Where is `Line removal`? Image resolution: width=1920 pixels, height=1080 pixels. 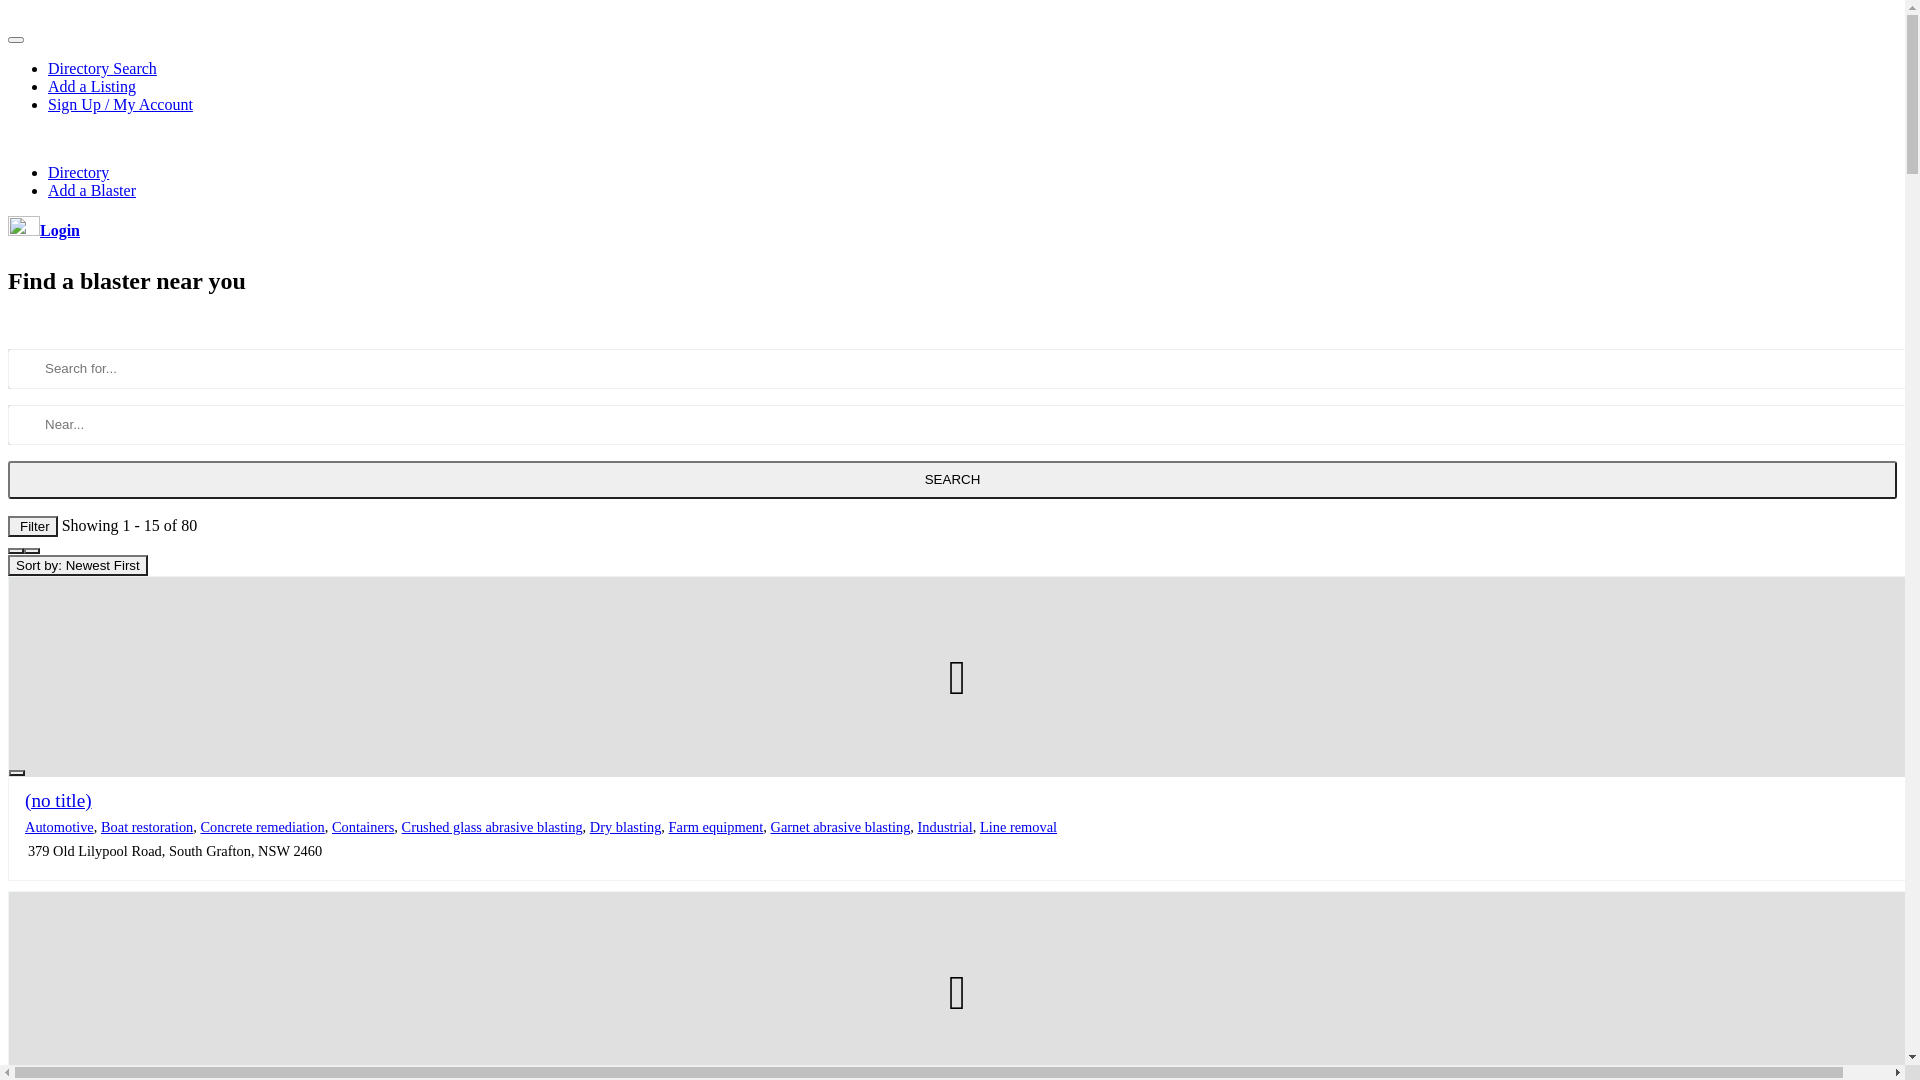 Line removal is located at coordinates (1018, 827).